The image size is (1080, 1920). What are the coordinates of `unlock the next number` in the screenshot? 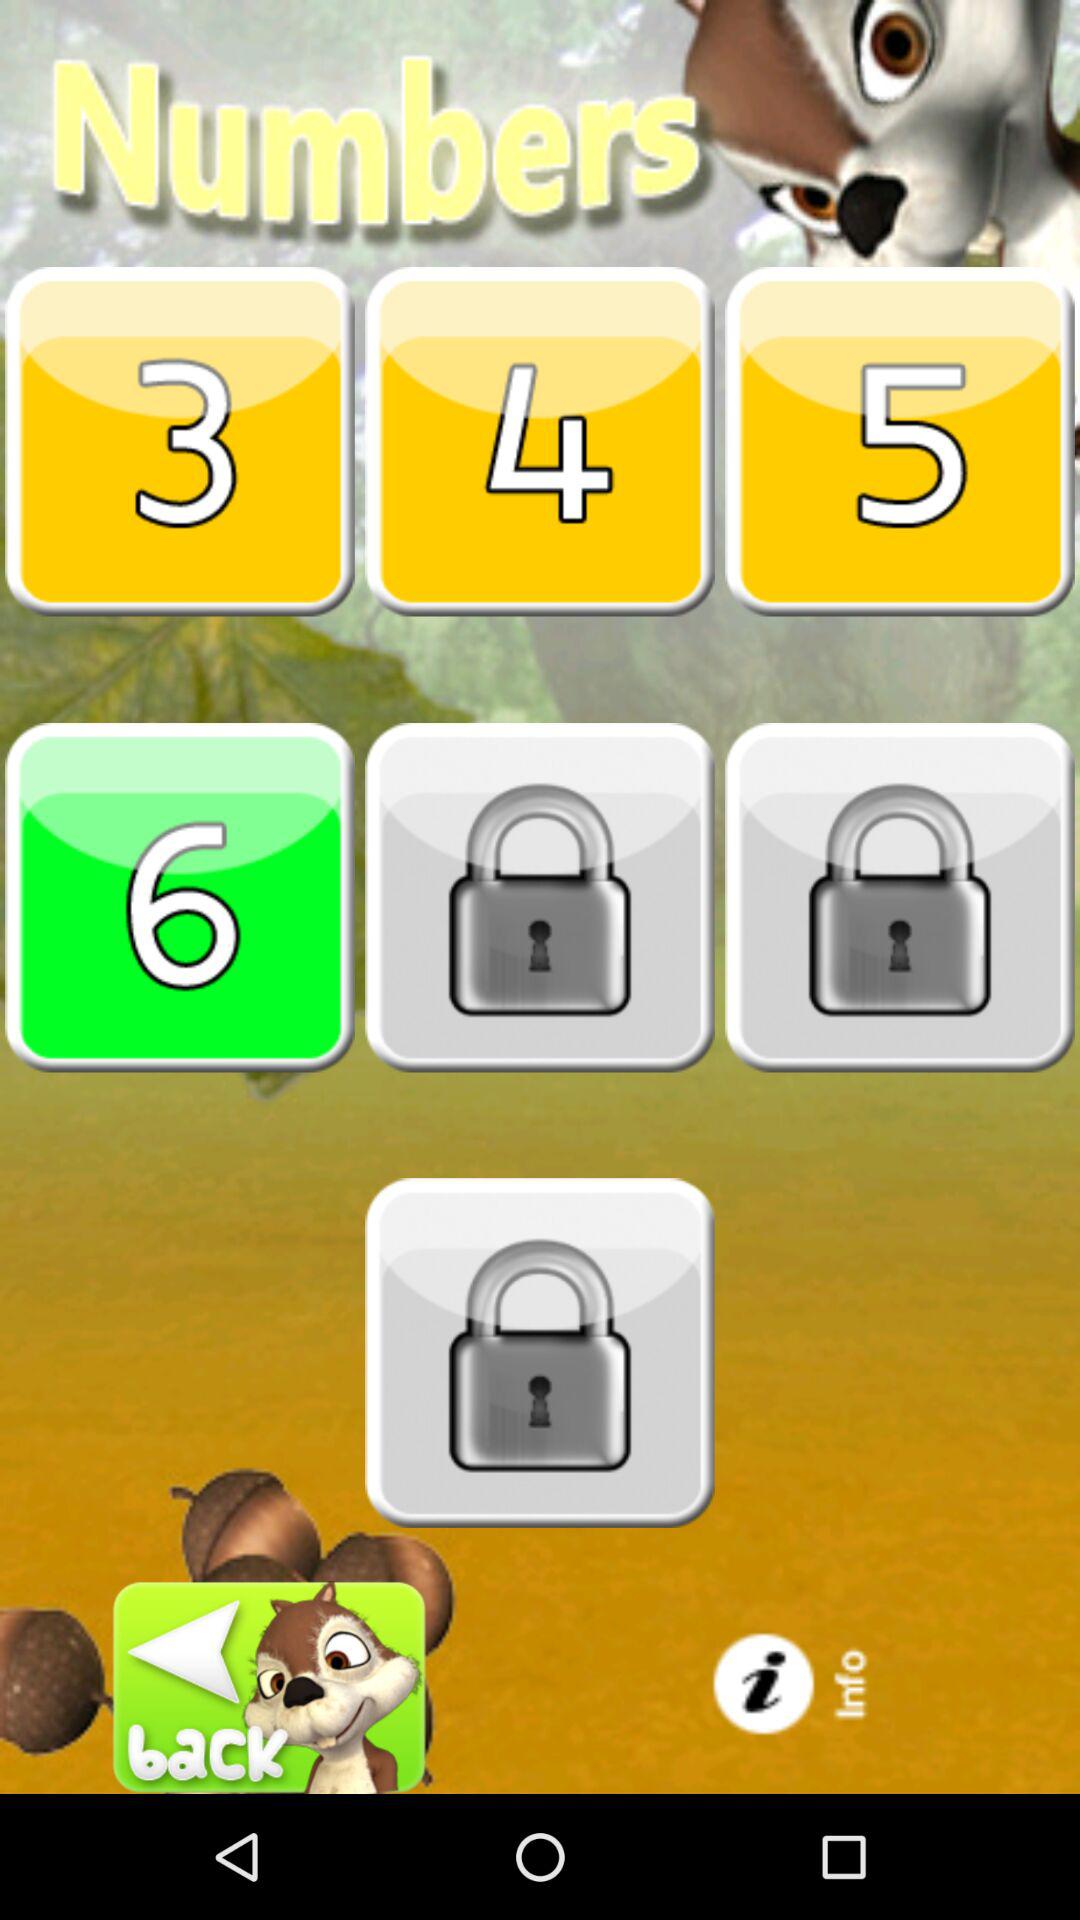 It's located at (540, 897).